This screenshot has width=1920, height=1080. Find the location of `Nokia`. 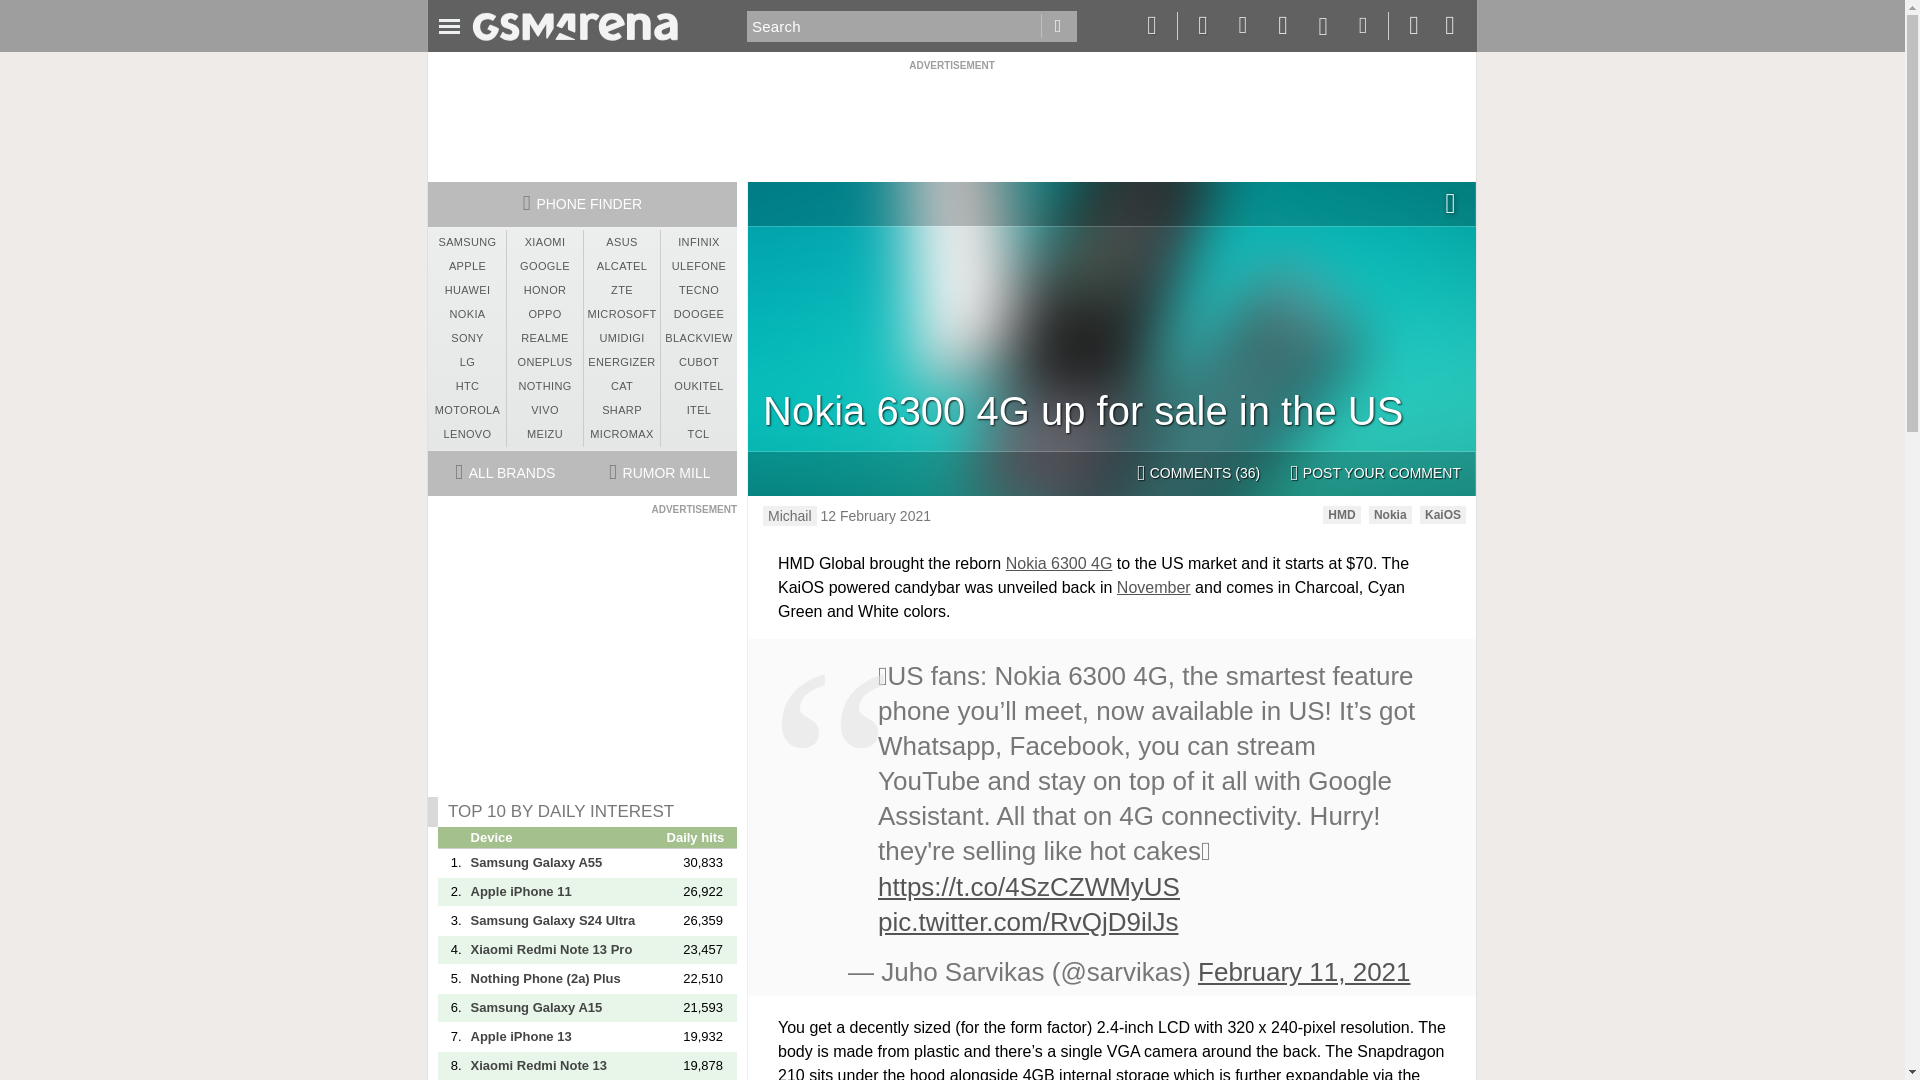

Nokia is located at coordinates (1390, 514).